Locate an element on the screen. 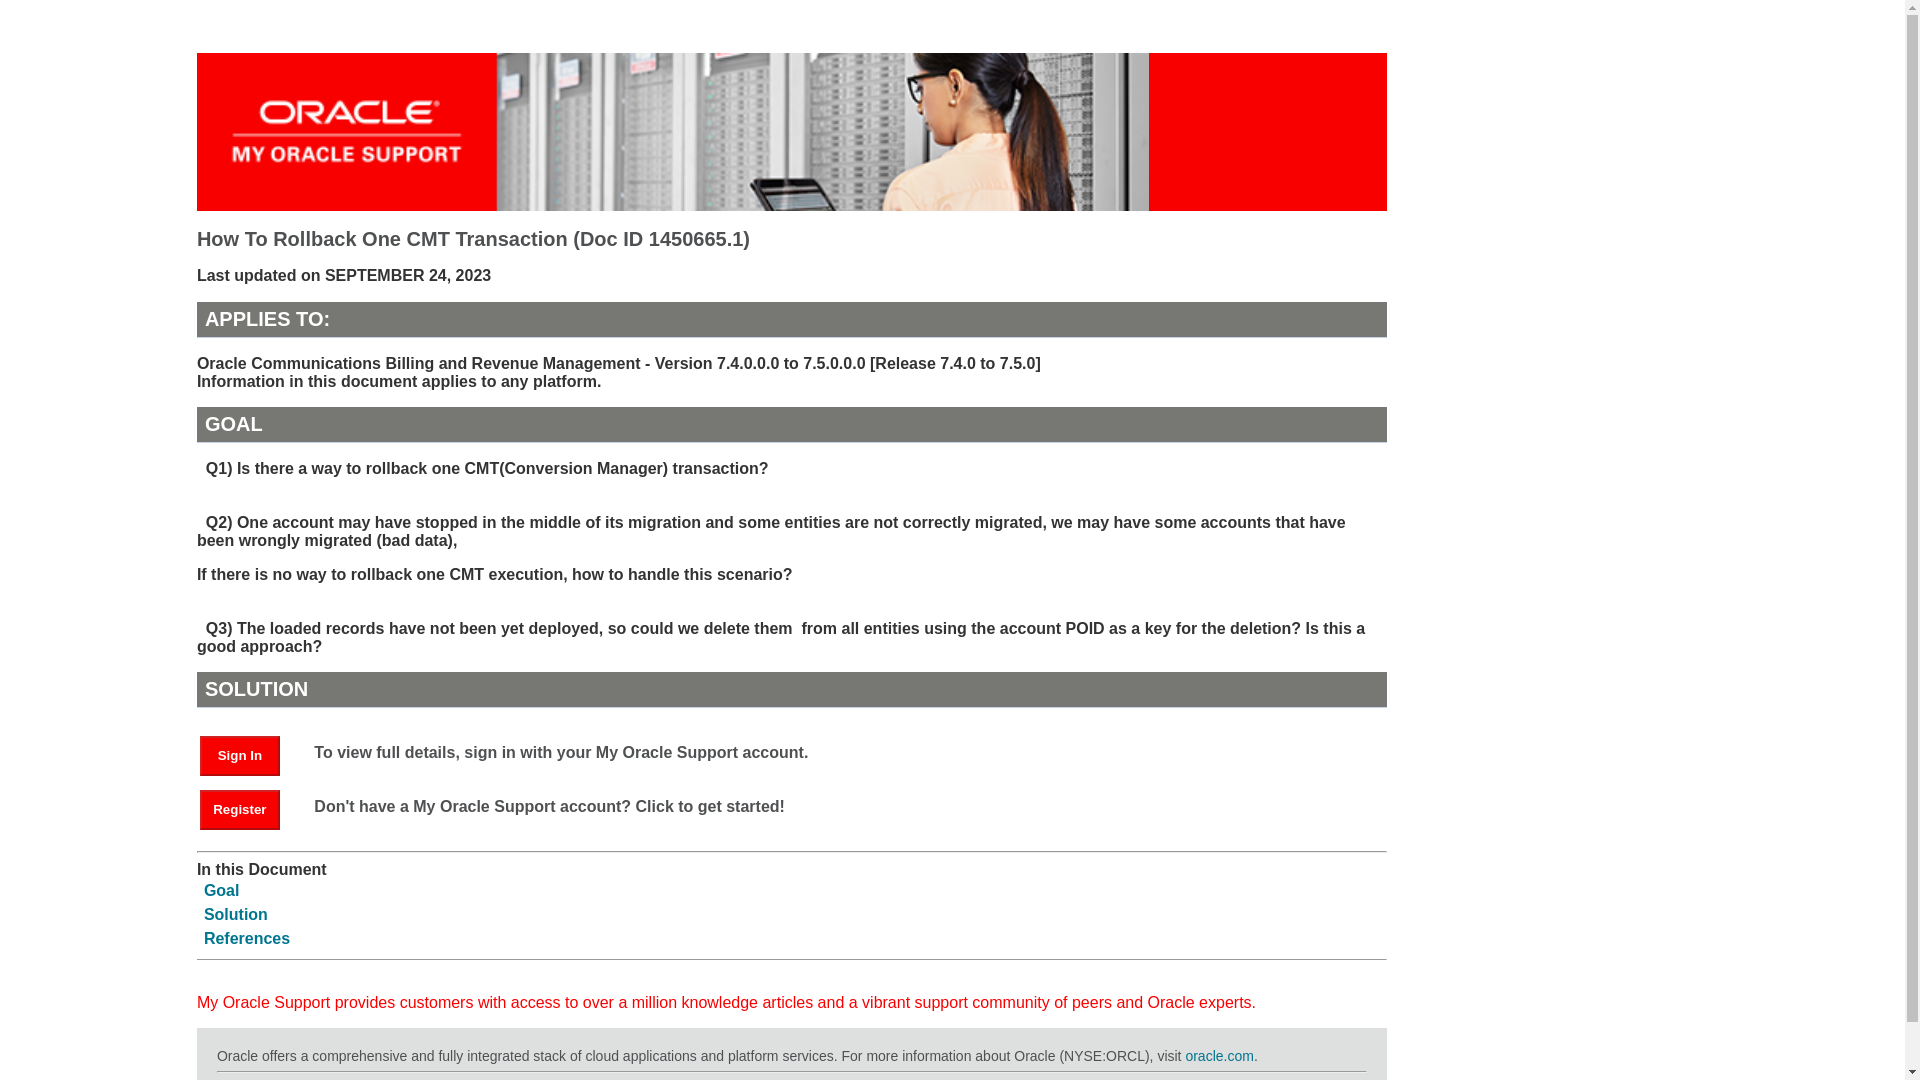 Image resolution: width=1920 pixels, height=1080 pixels. Solution is located at coordinates (236, 914).